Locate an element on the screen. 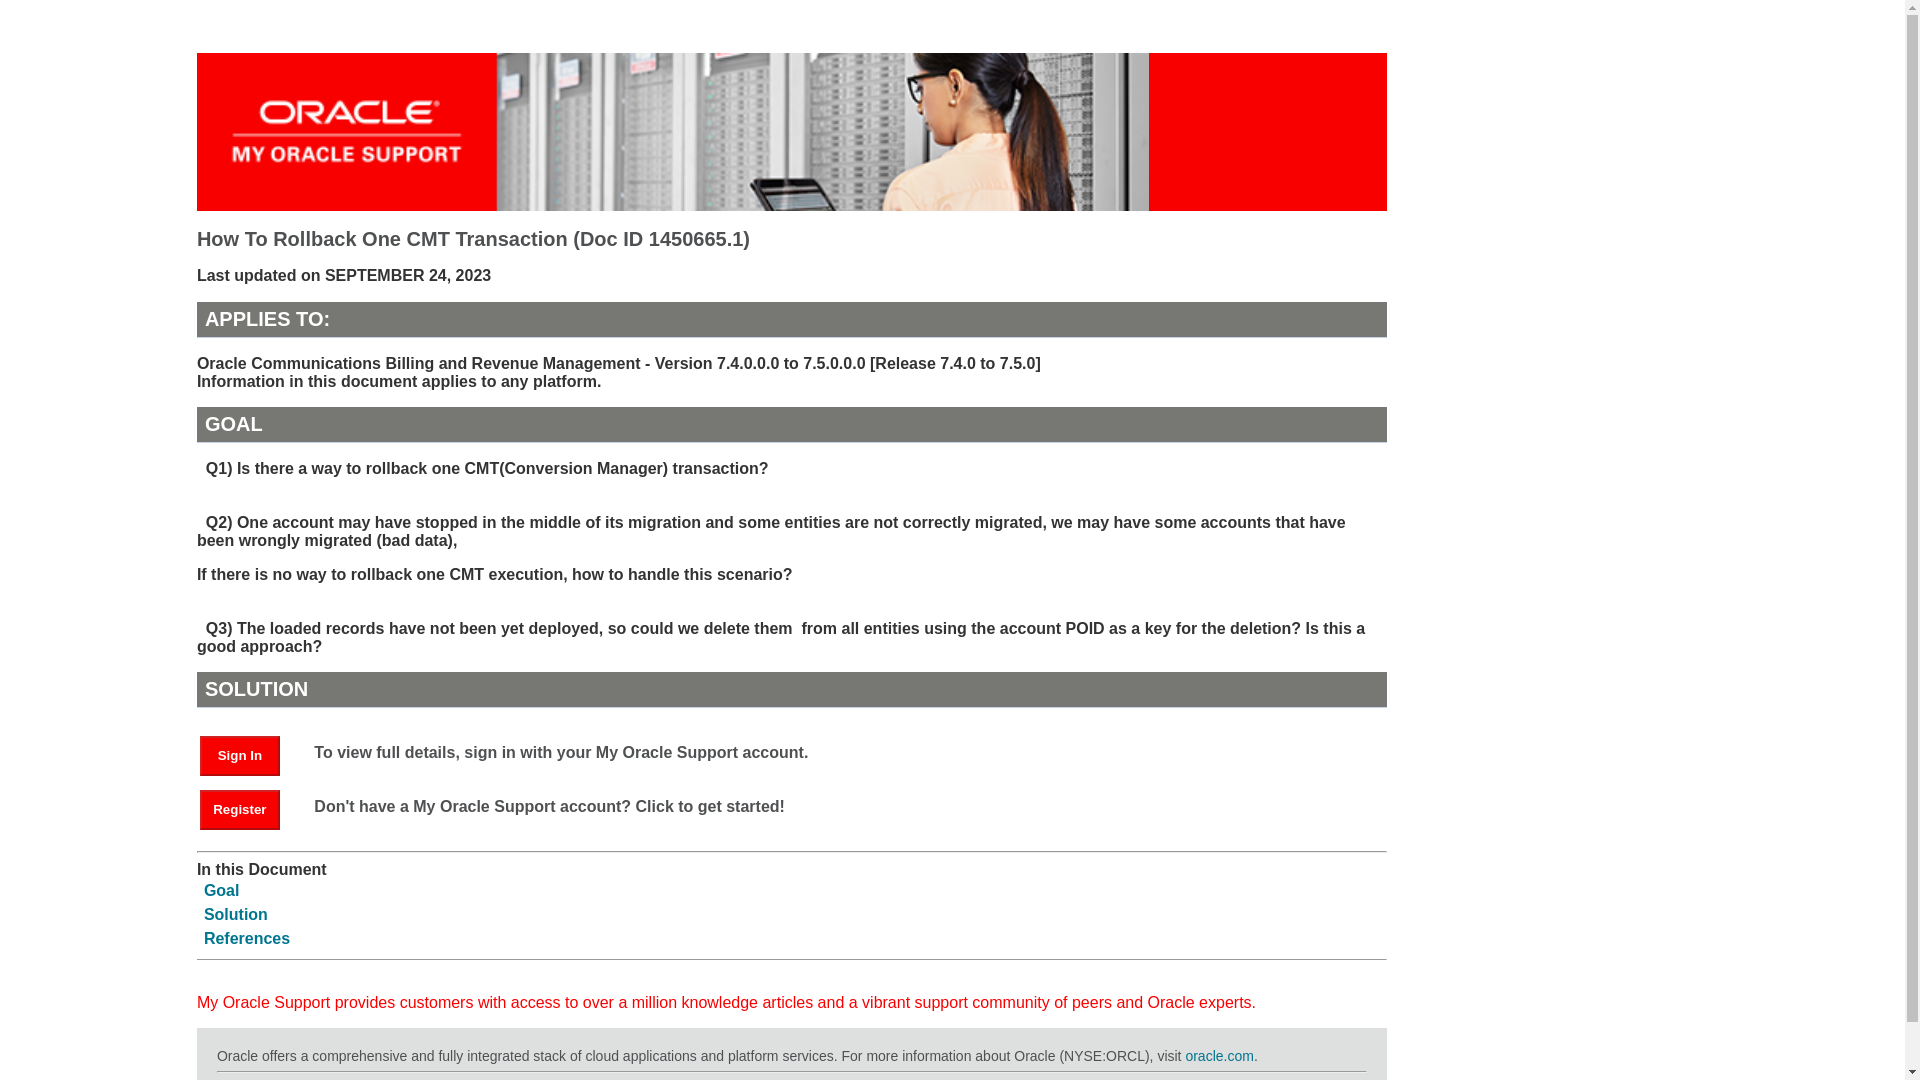 Image resolution: width=1920 pixels, height=1080 pixels. Solution is located at coordinates (236, 914).